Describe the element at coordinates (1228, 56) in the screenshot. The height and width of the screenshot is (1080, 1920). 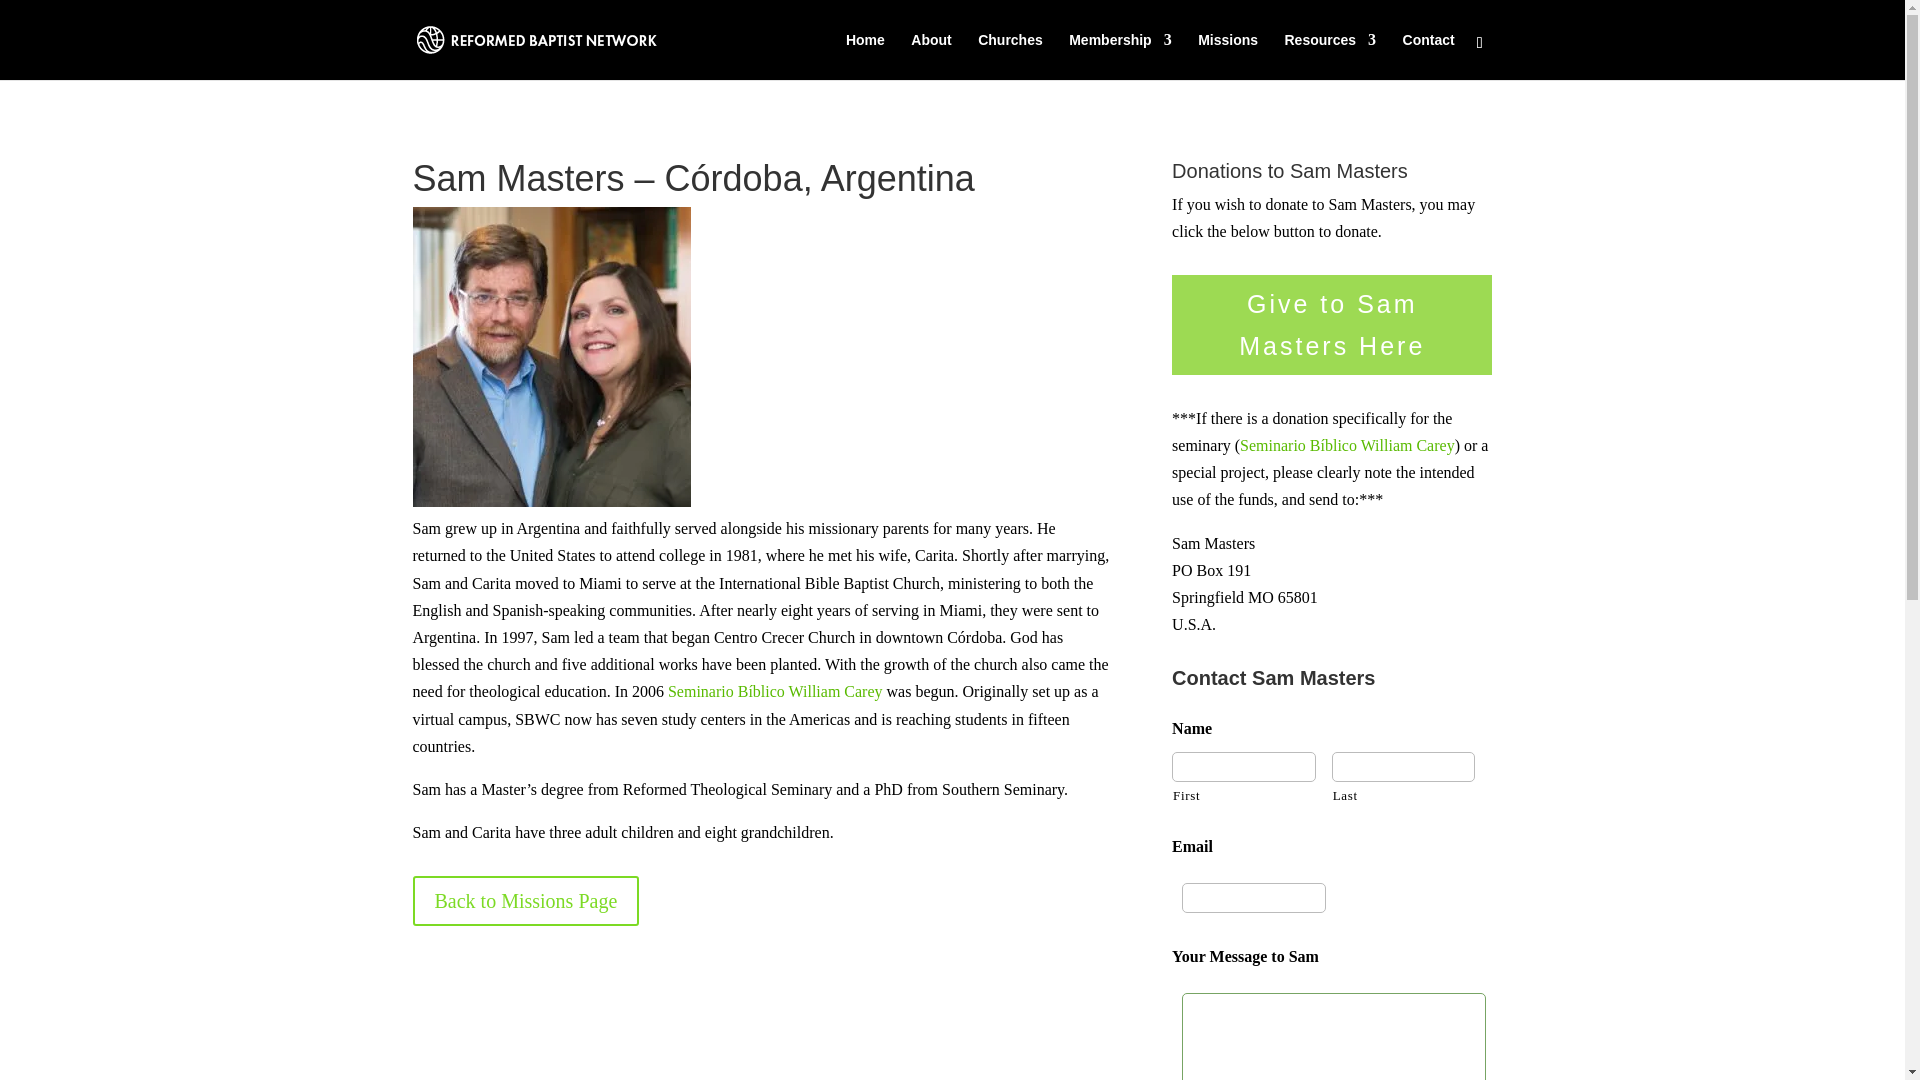
I see `Missions` at that location.